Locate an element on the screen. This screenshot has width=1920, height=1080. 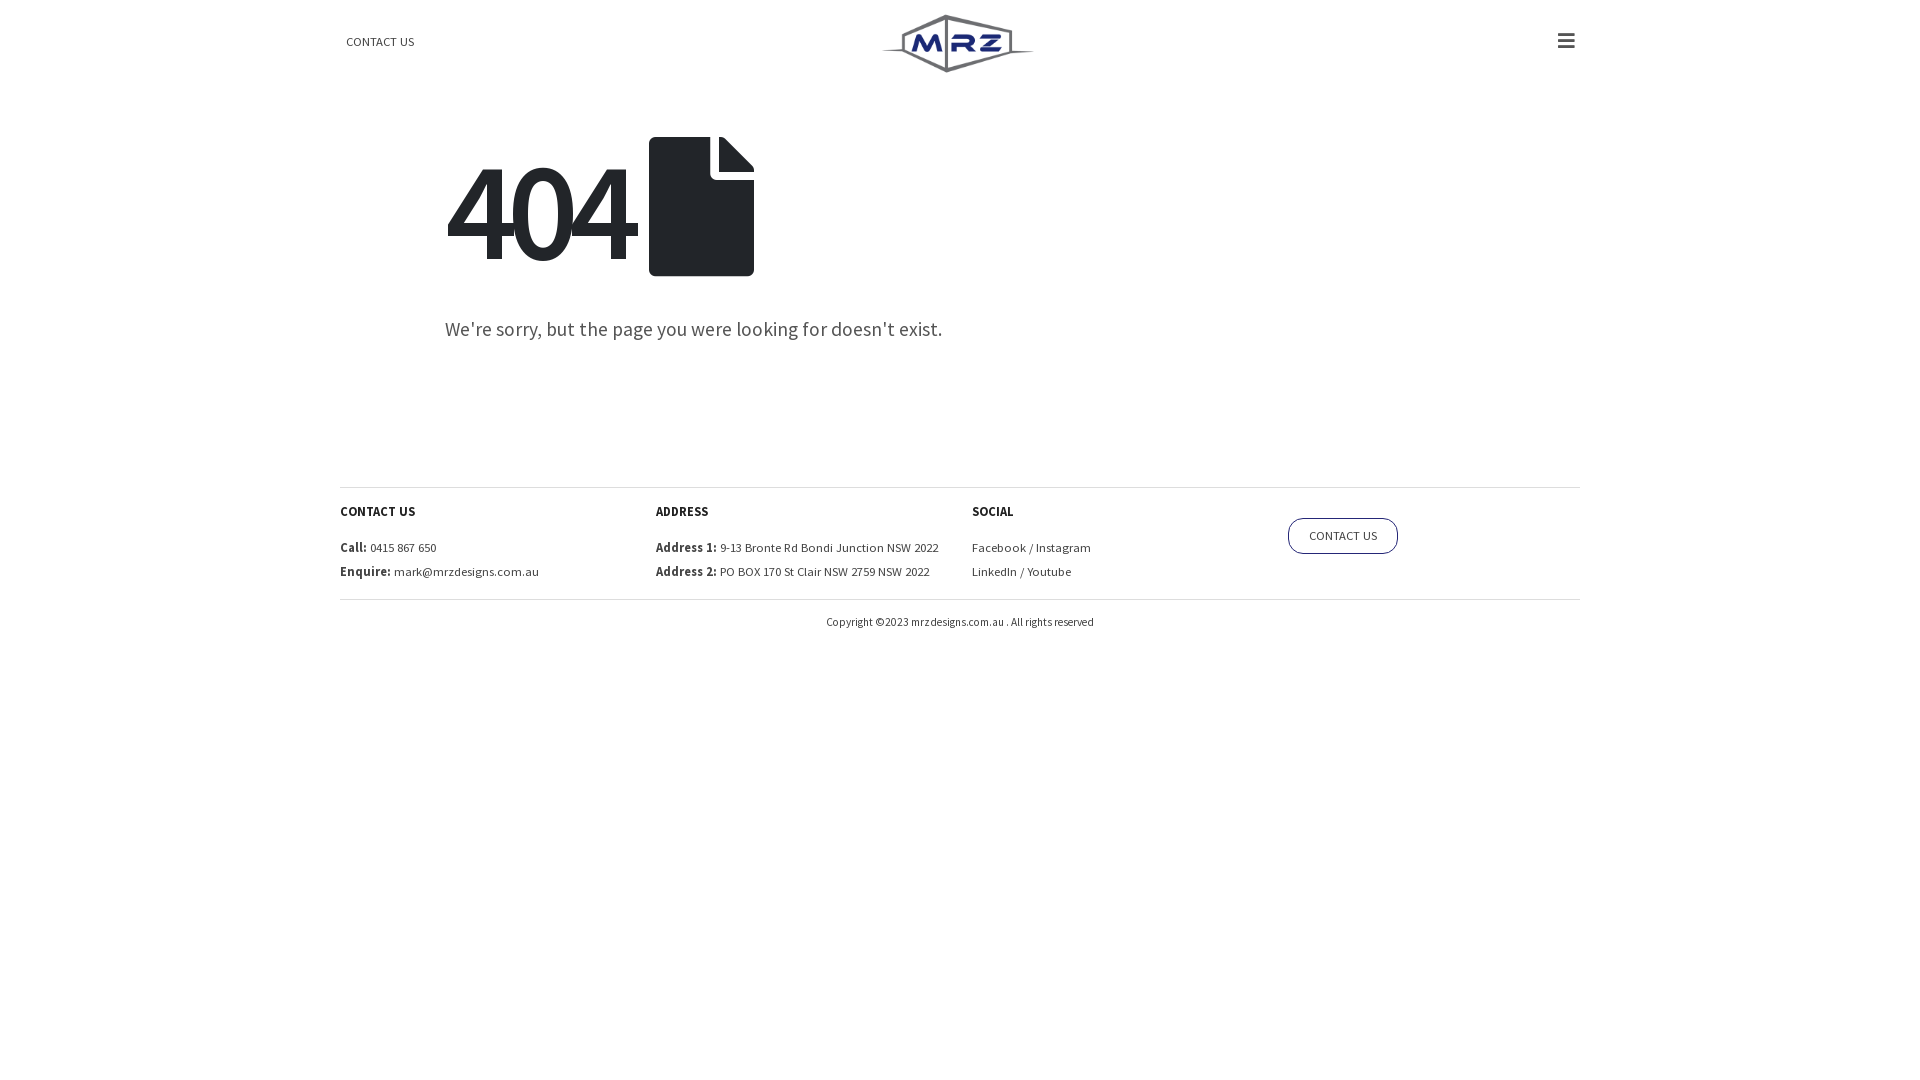
CONTACT US is located at coordinates (1343, 536).